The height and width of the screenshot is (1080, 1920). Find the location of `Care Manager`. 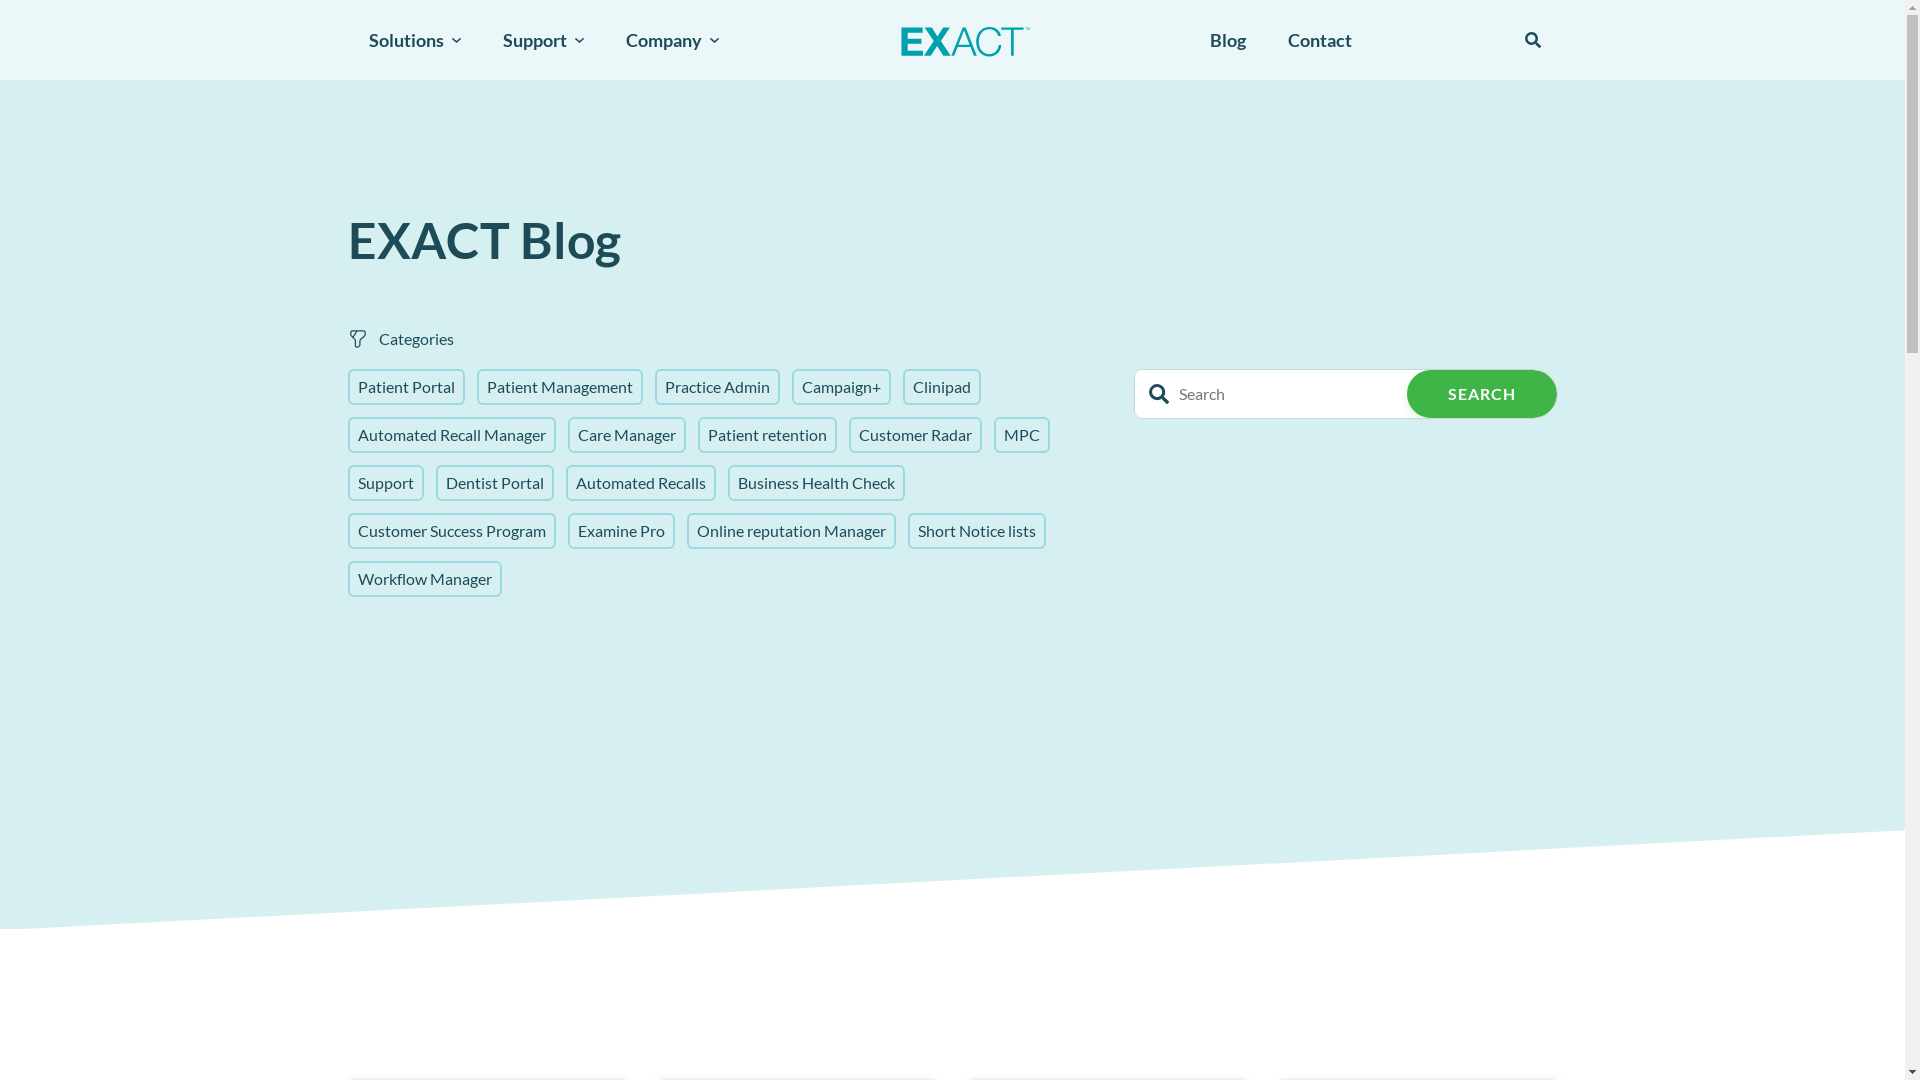

Care Manager is located at coordinates (627, 435).